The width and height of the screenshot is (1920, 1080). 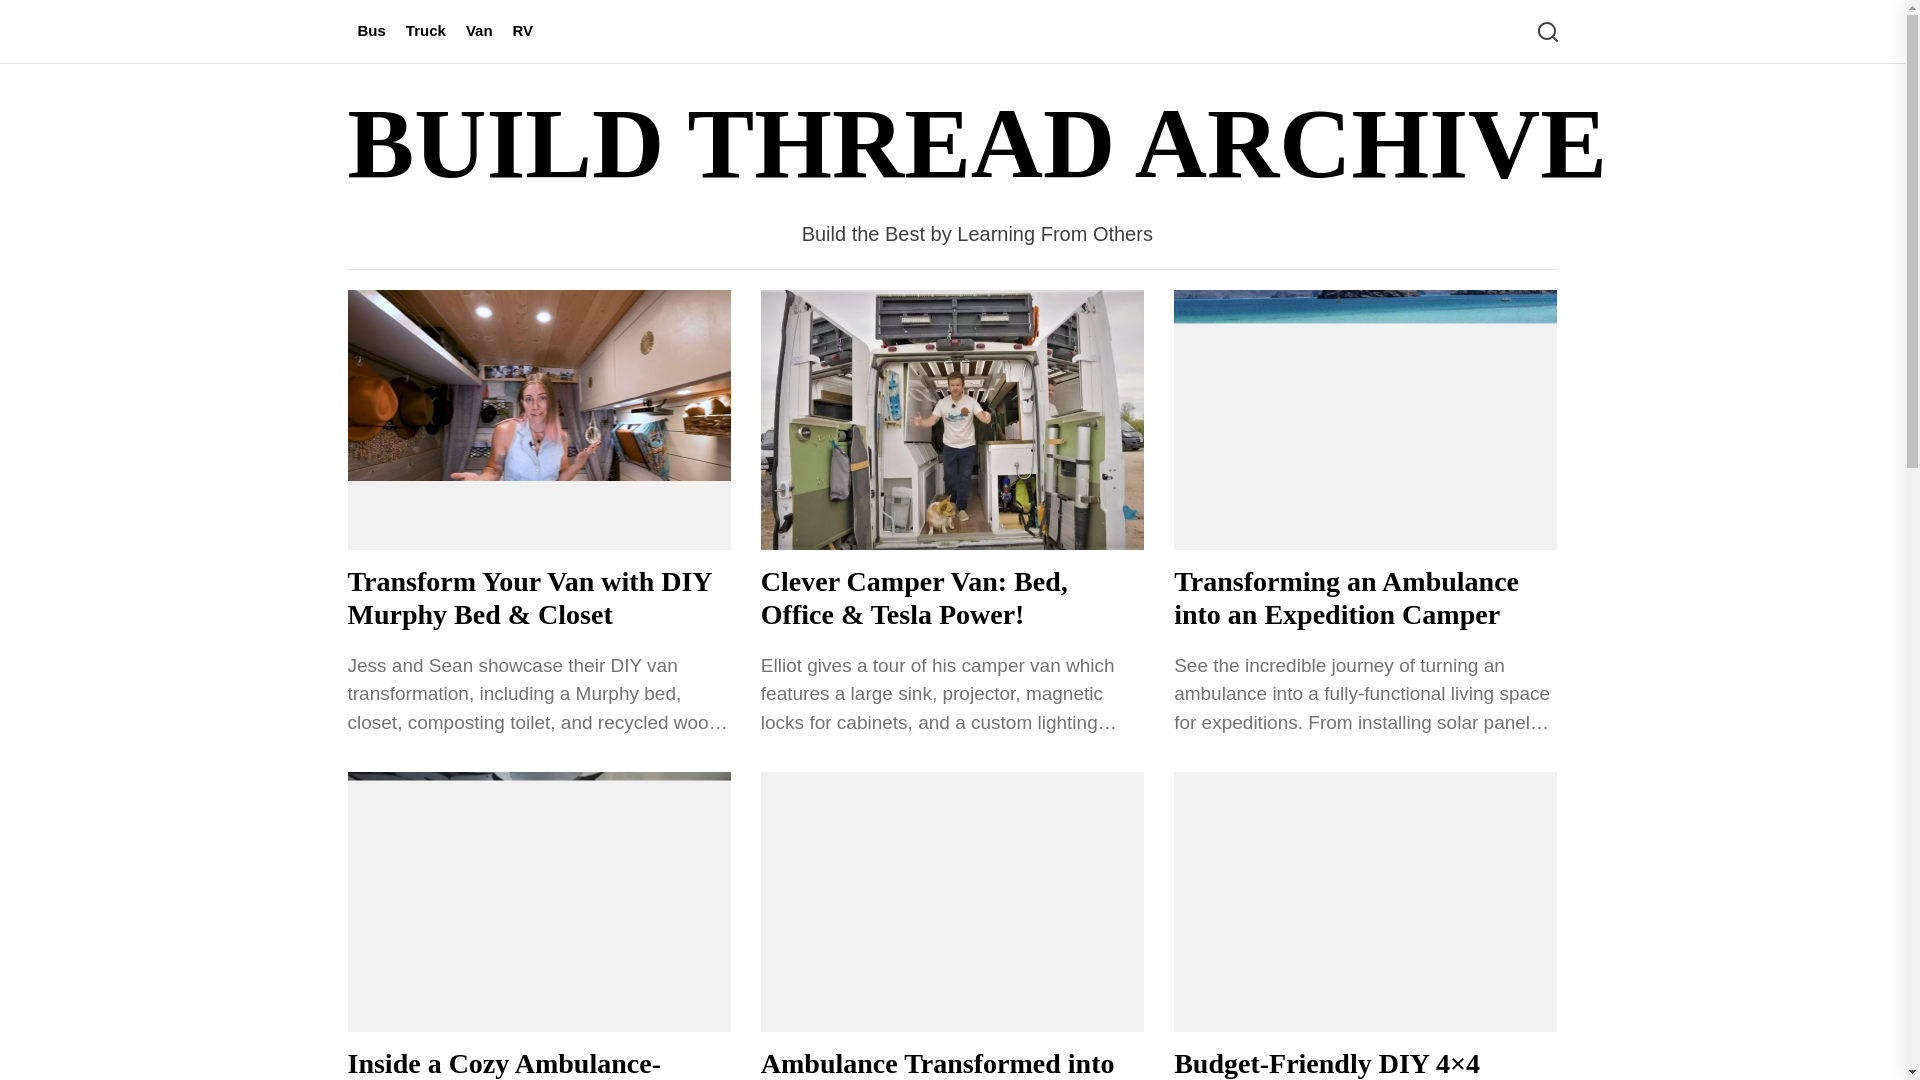 I want to click on Truck, so click(x=426, y=31).